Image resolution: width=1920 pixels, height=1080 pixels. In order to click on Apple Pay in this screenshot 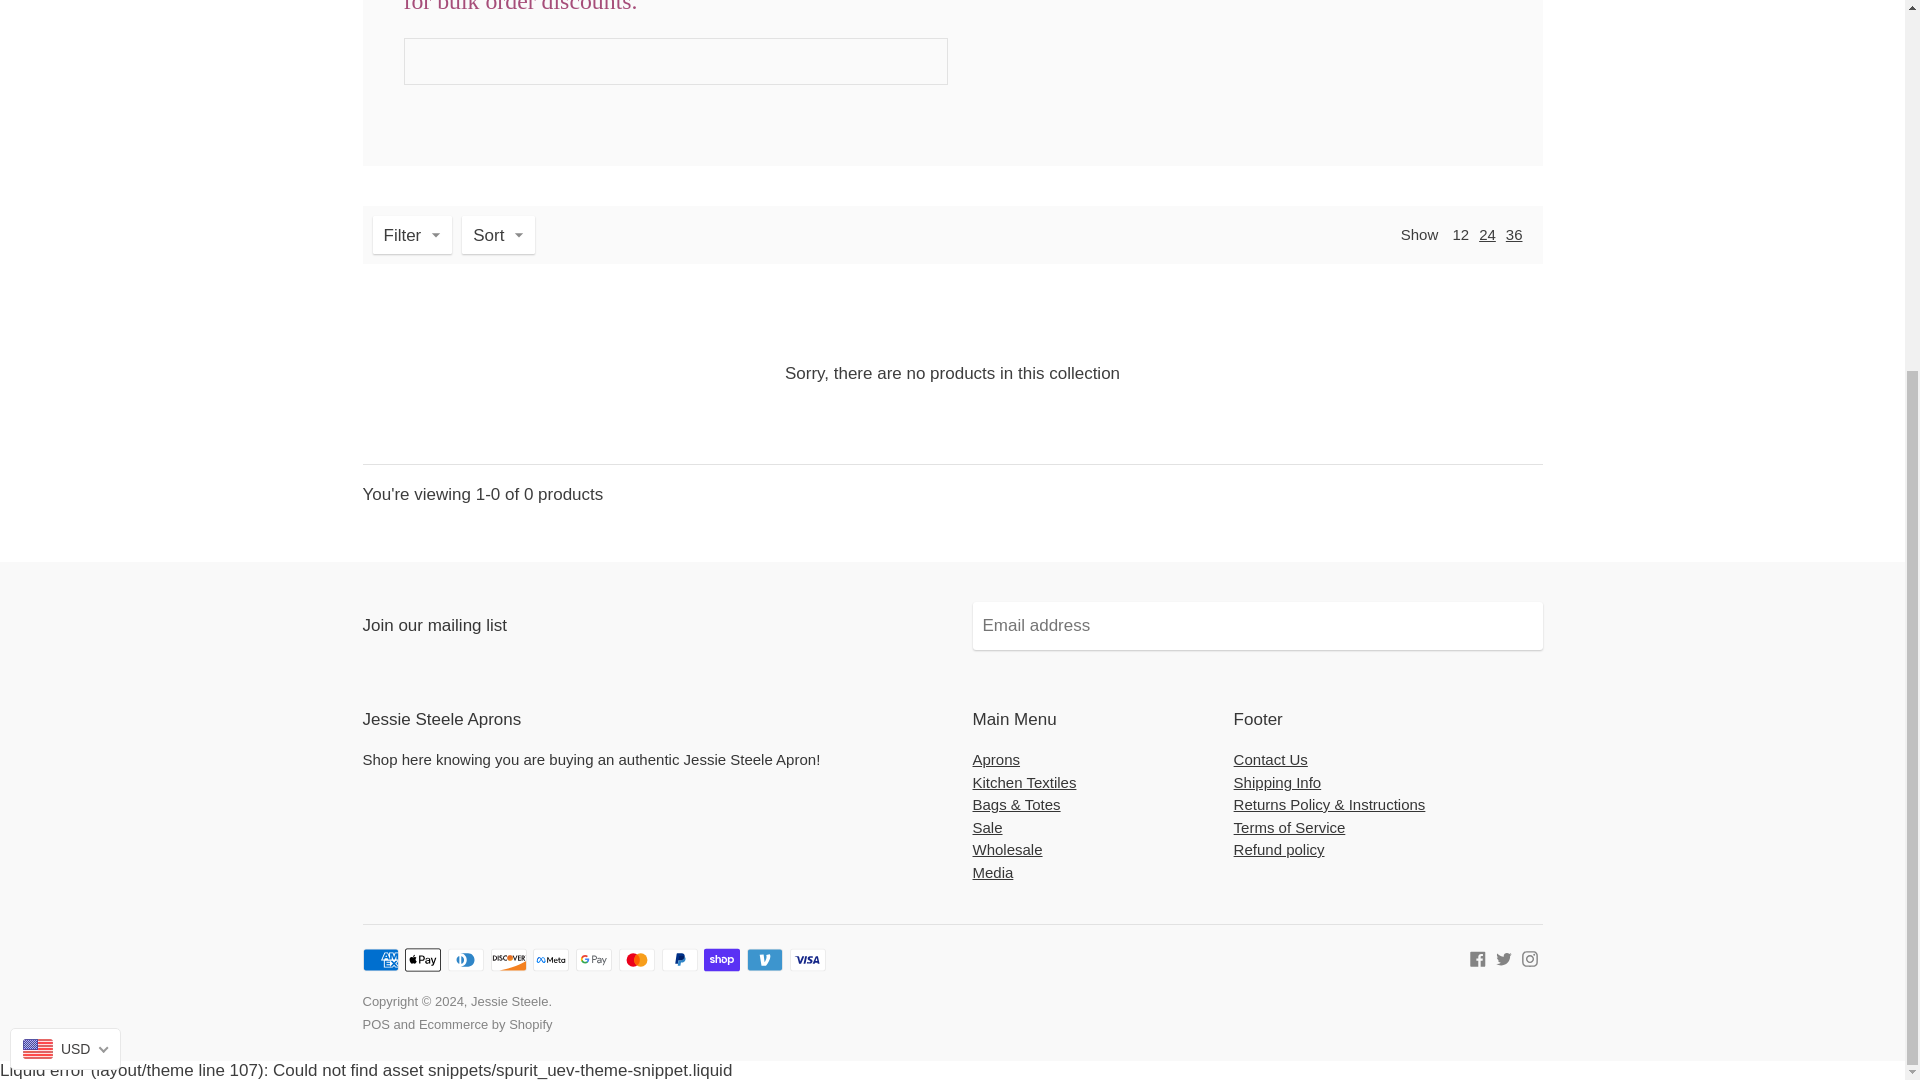, I will do `click(423, 960)`.